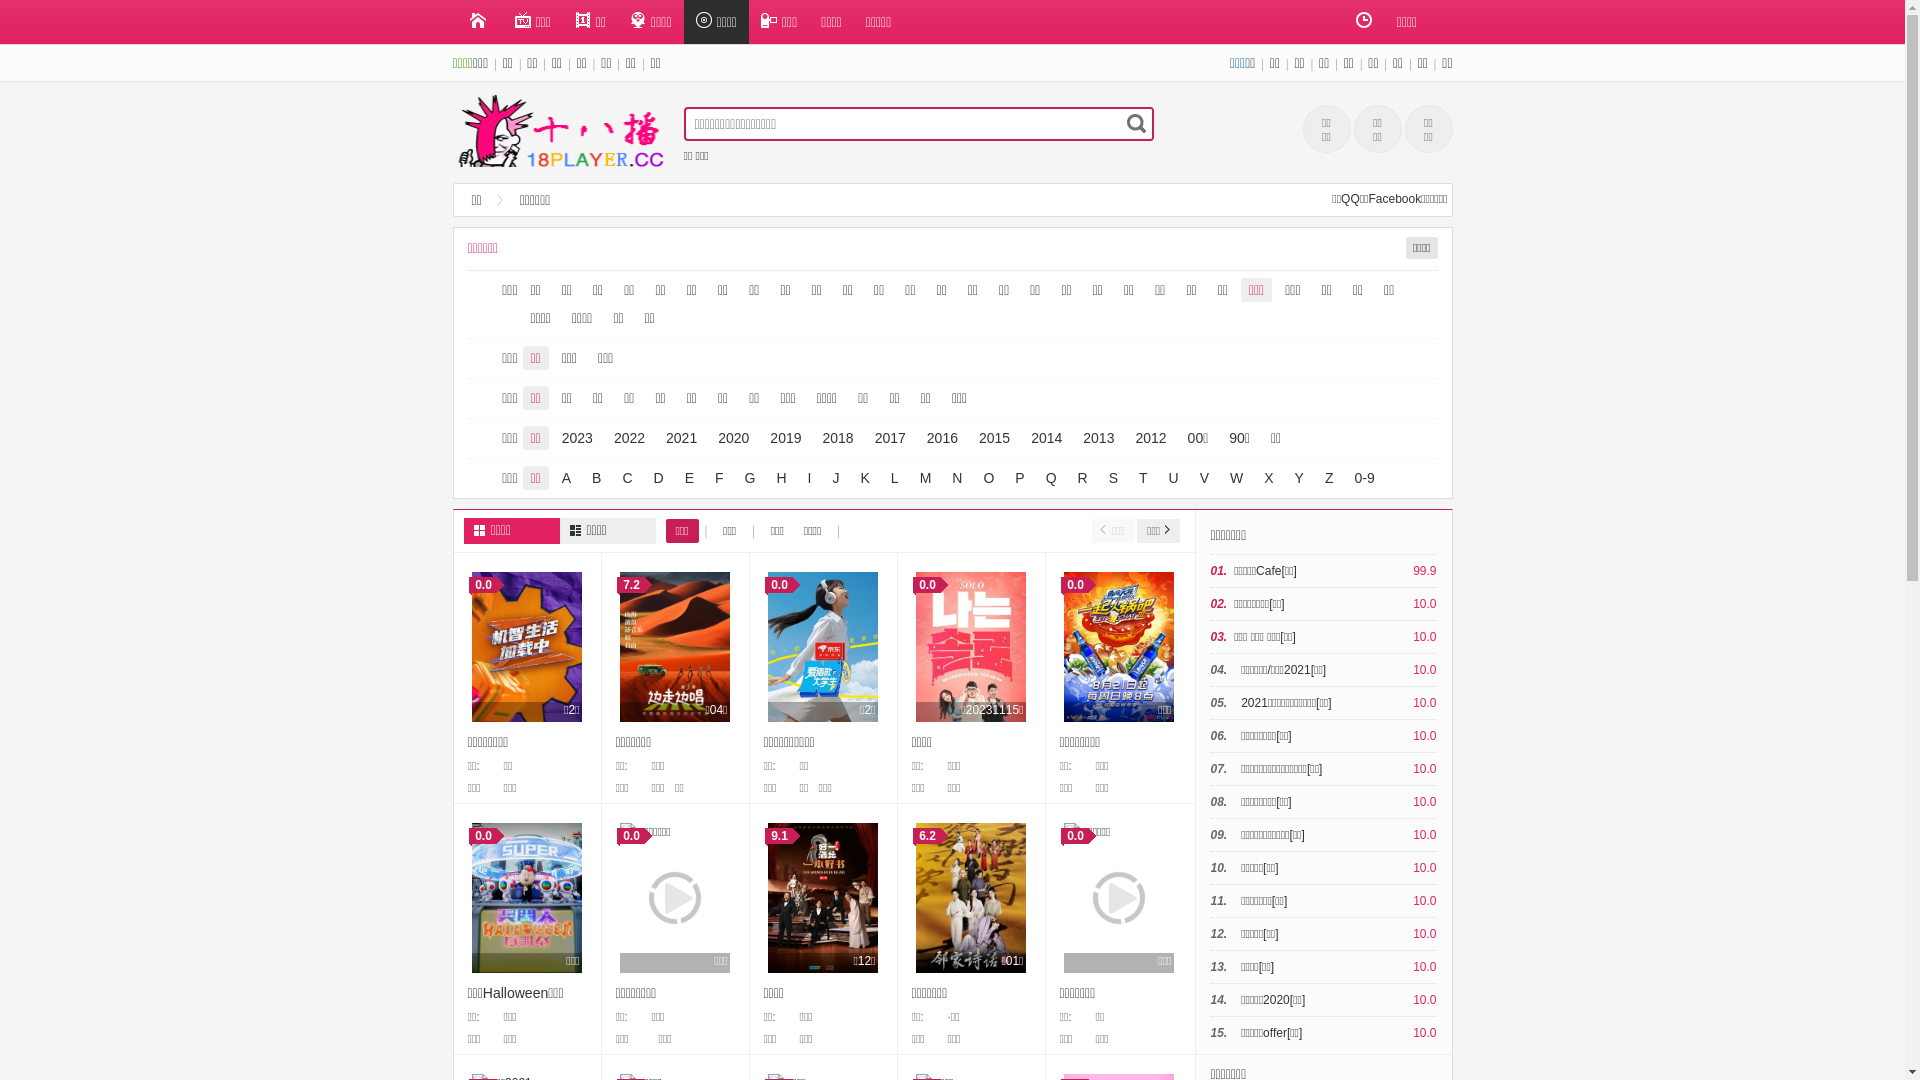  Describe the element at coordinates (836, 478) in the screenshot. I see `J` at that location.